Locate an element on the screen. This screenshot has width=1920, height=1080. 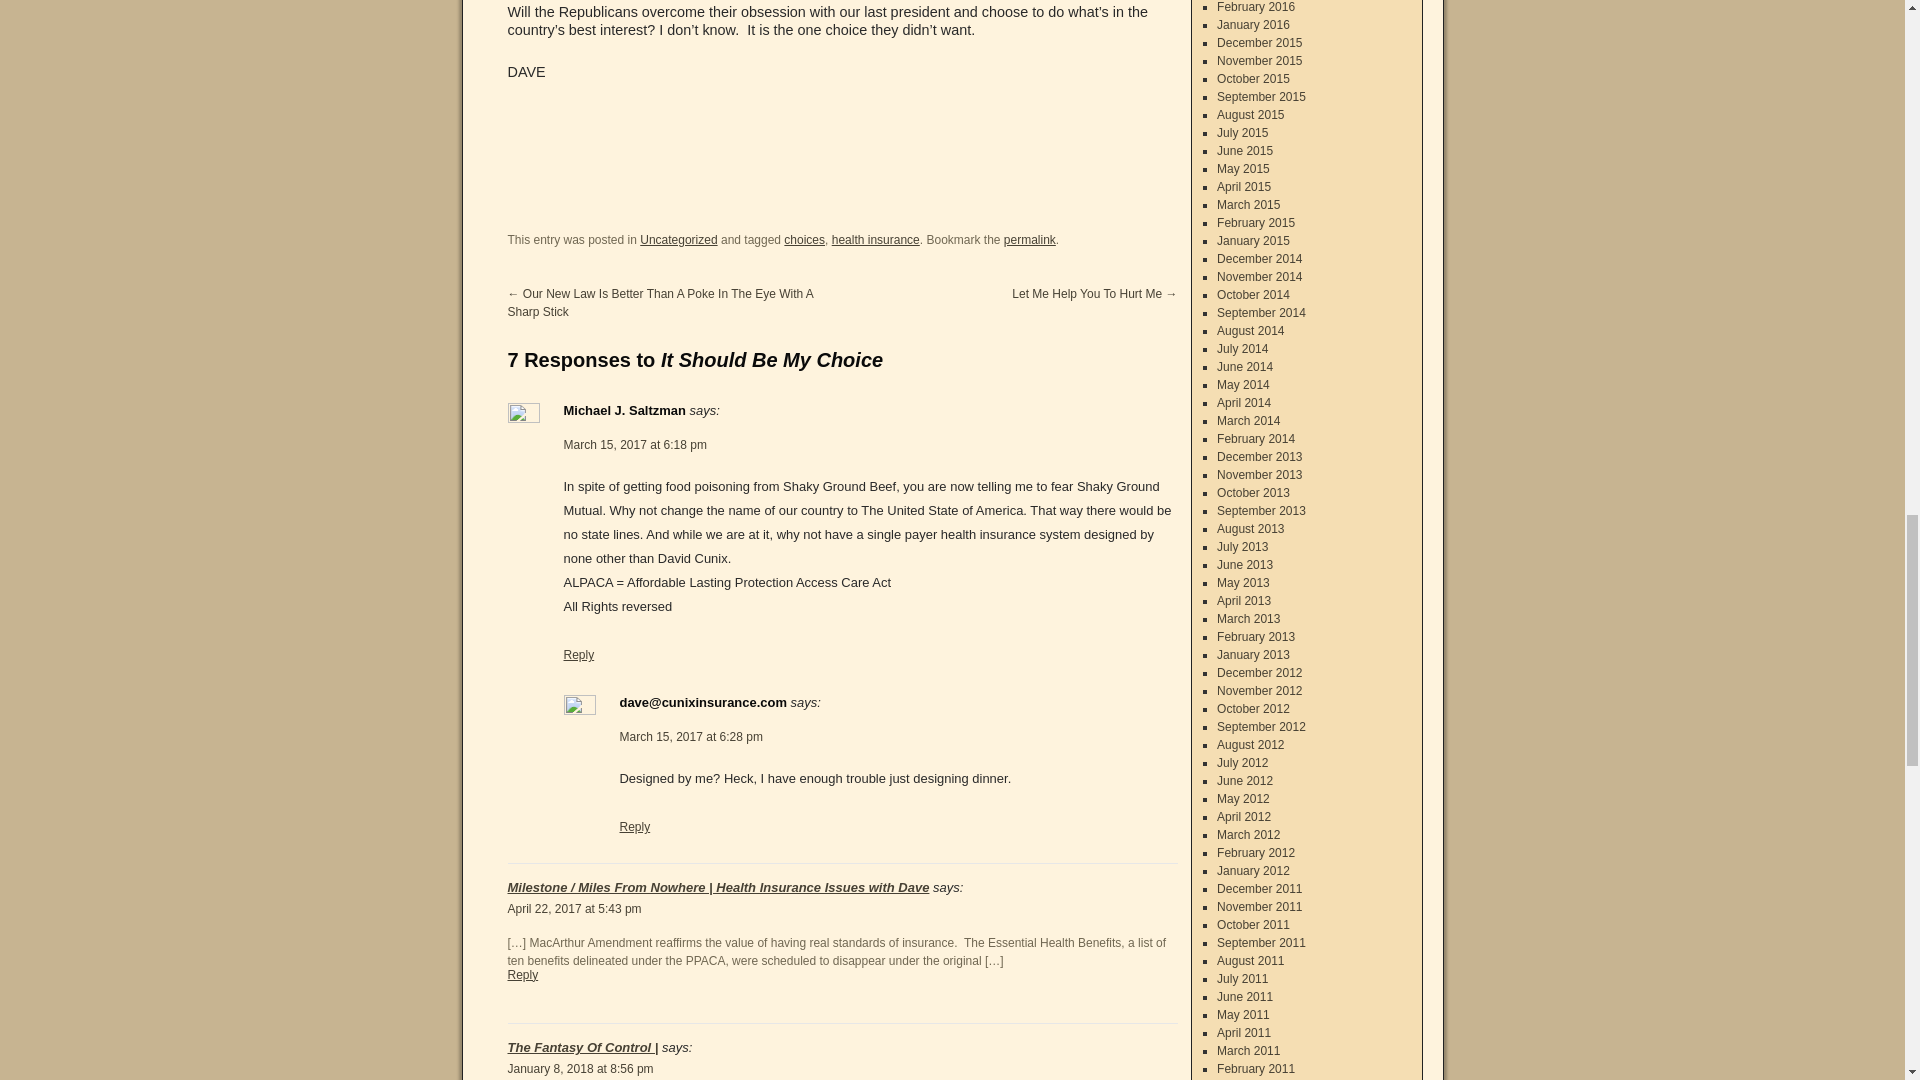
April 22, 2017 at 5:43 pm is located at coordinates (574, 908).